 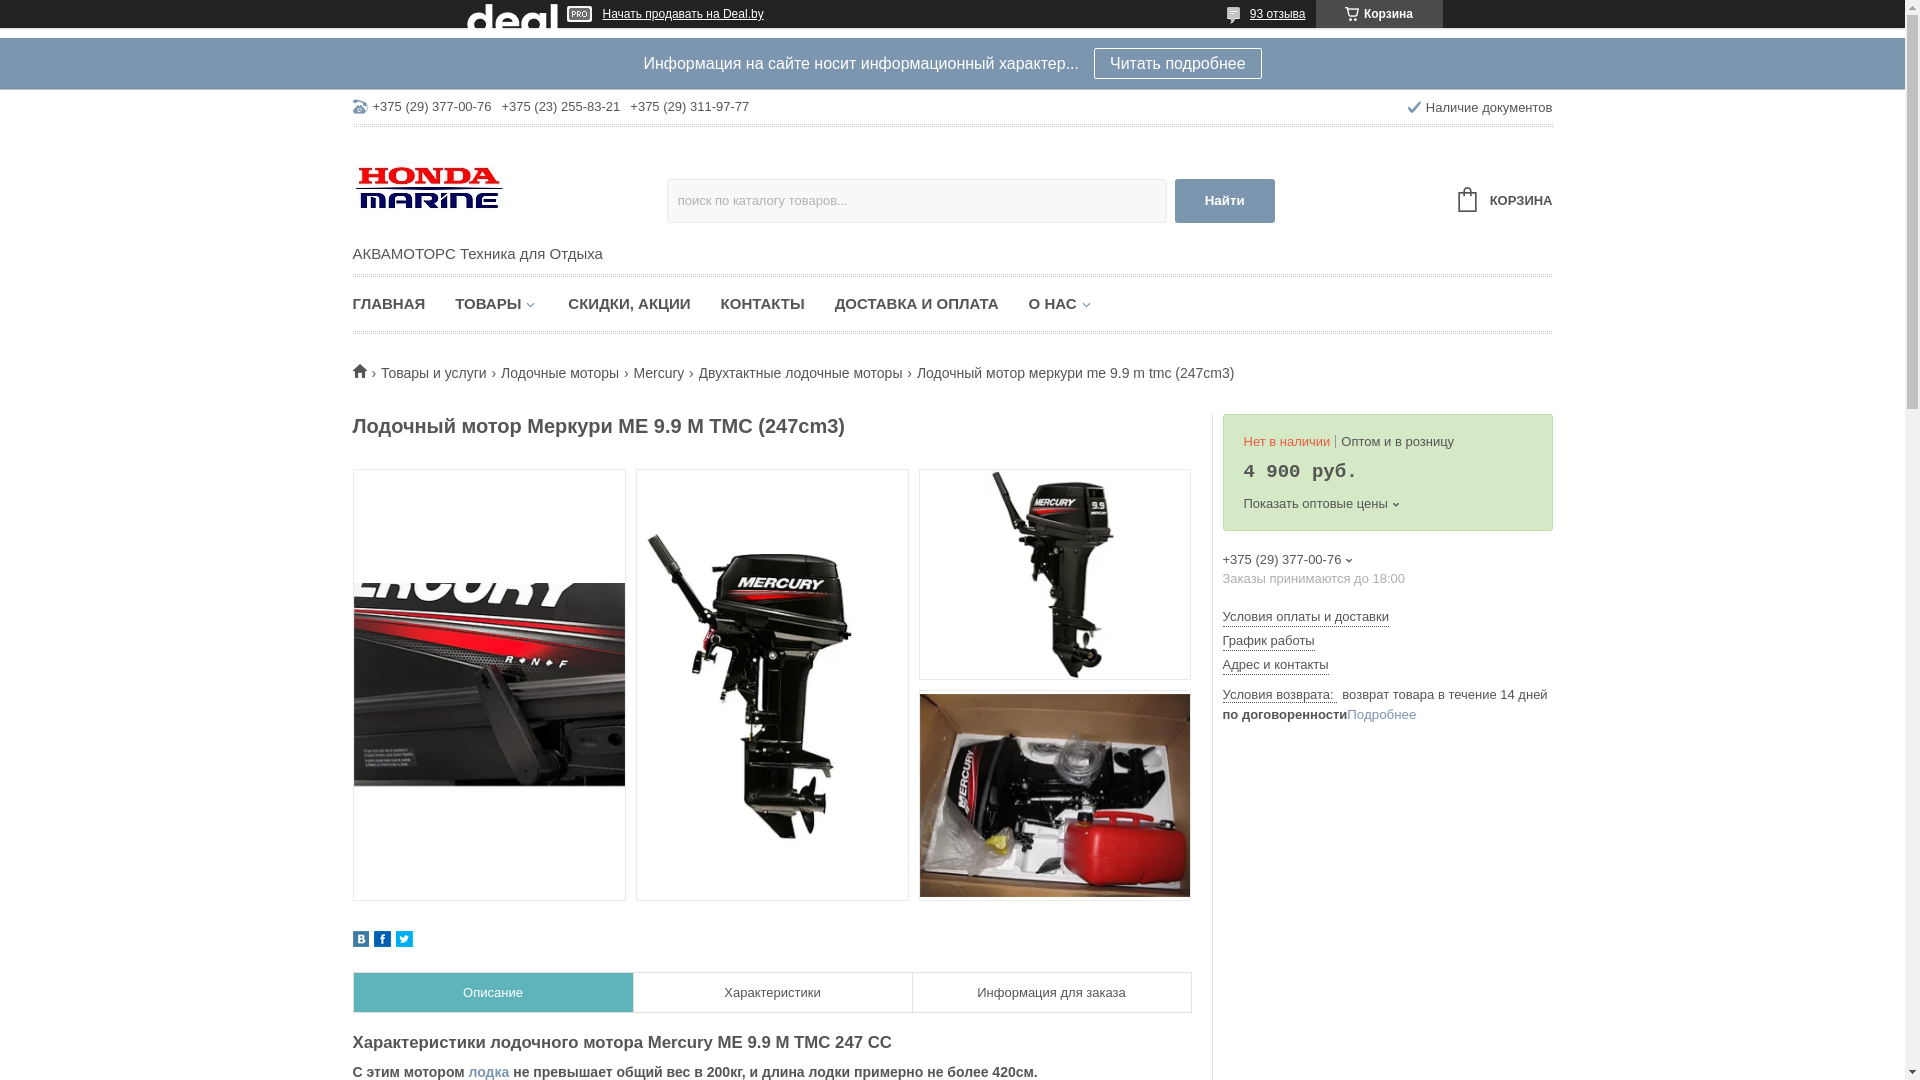 I want to click on Mercury, so click(x=660, y=374).